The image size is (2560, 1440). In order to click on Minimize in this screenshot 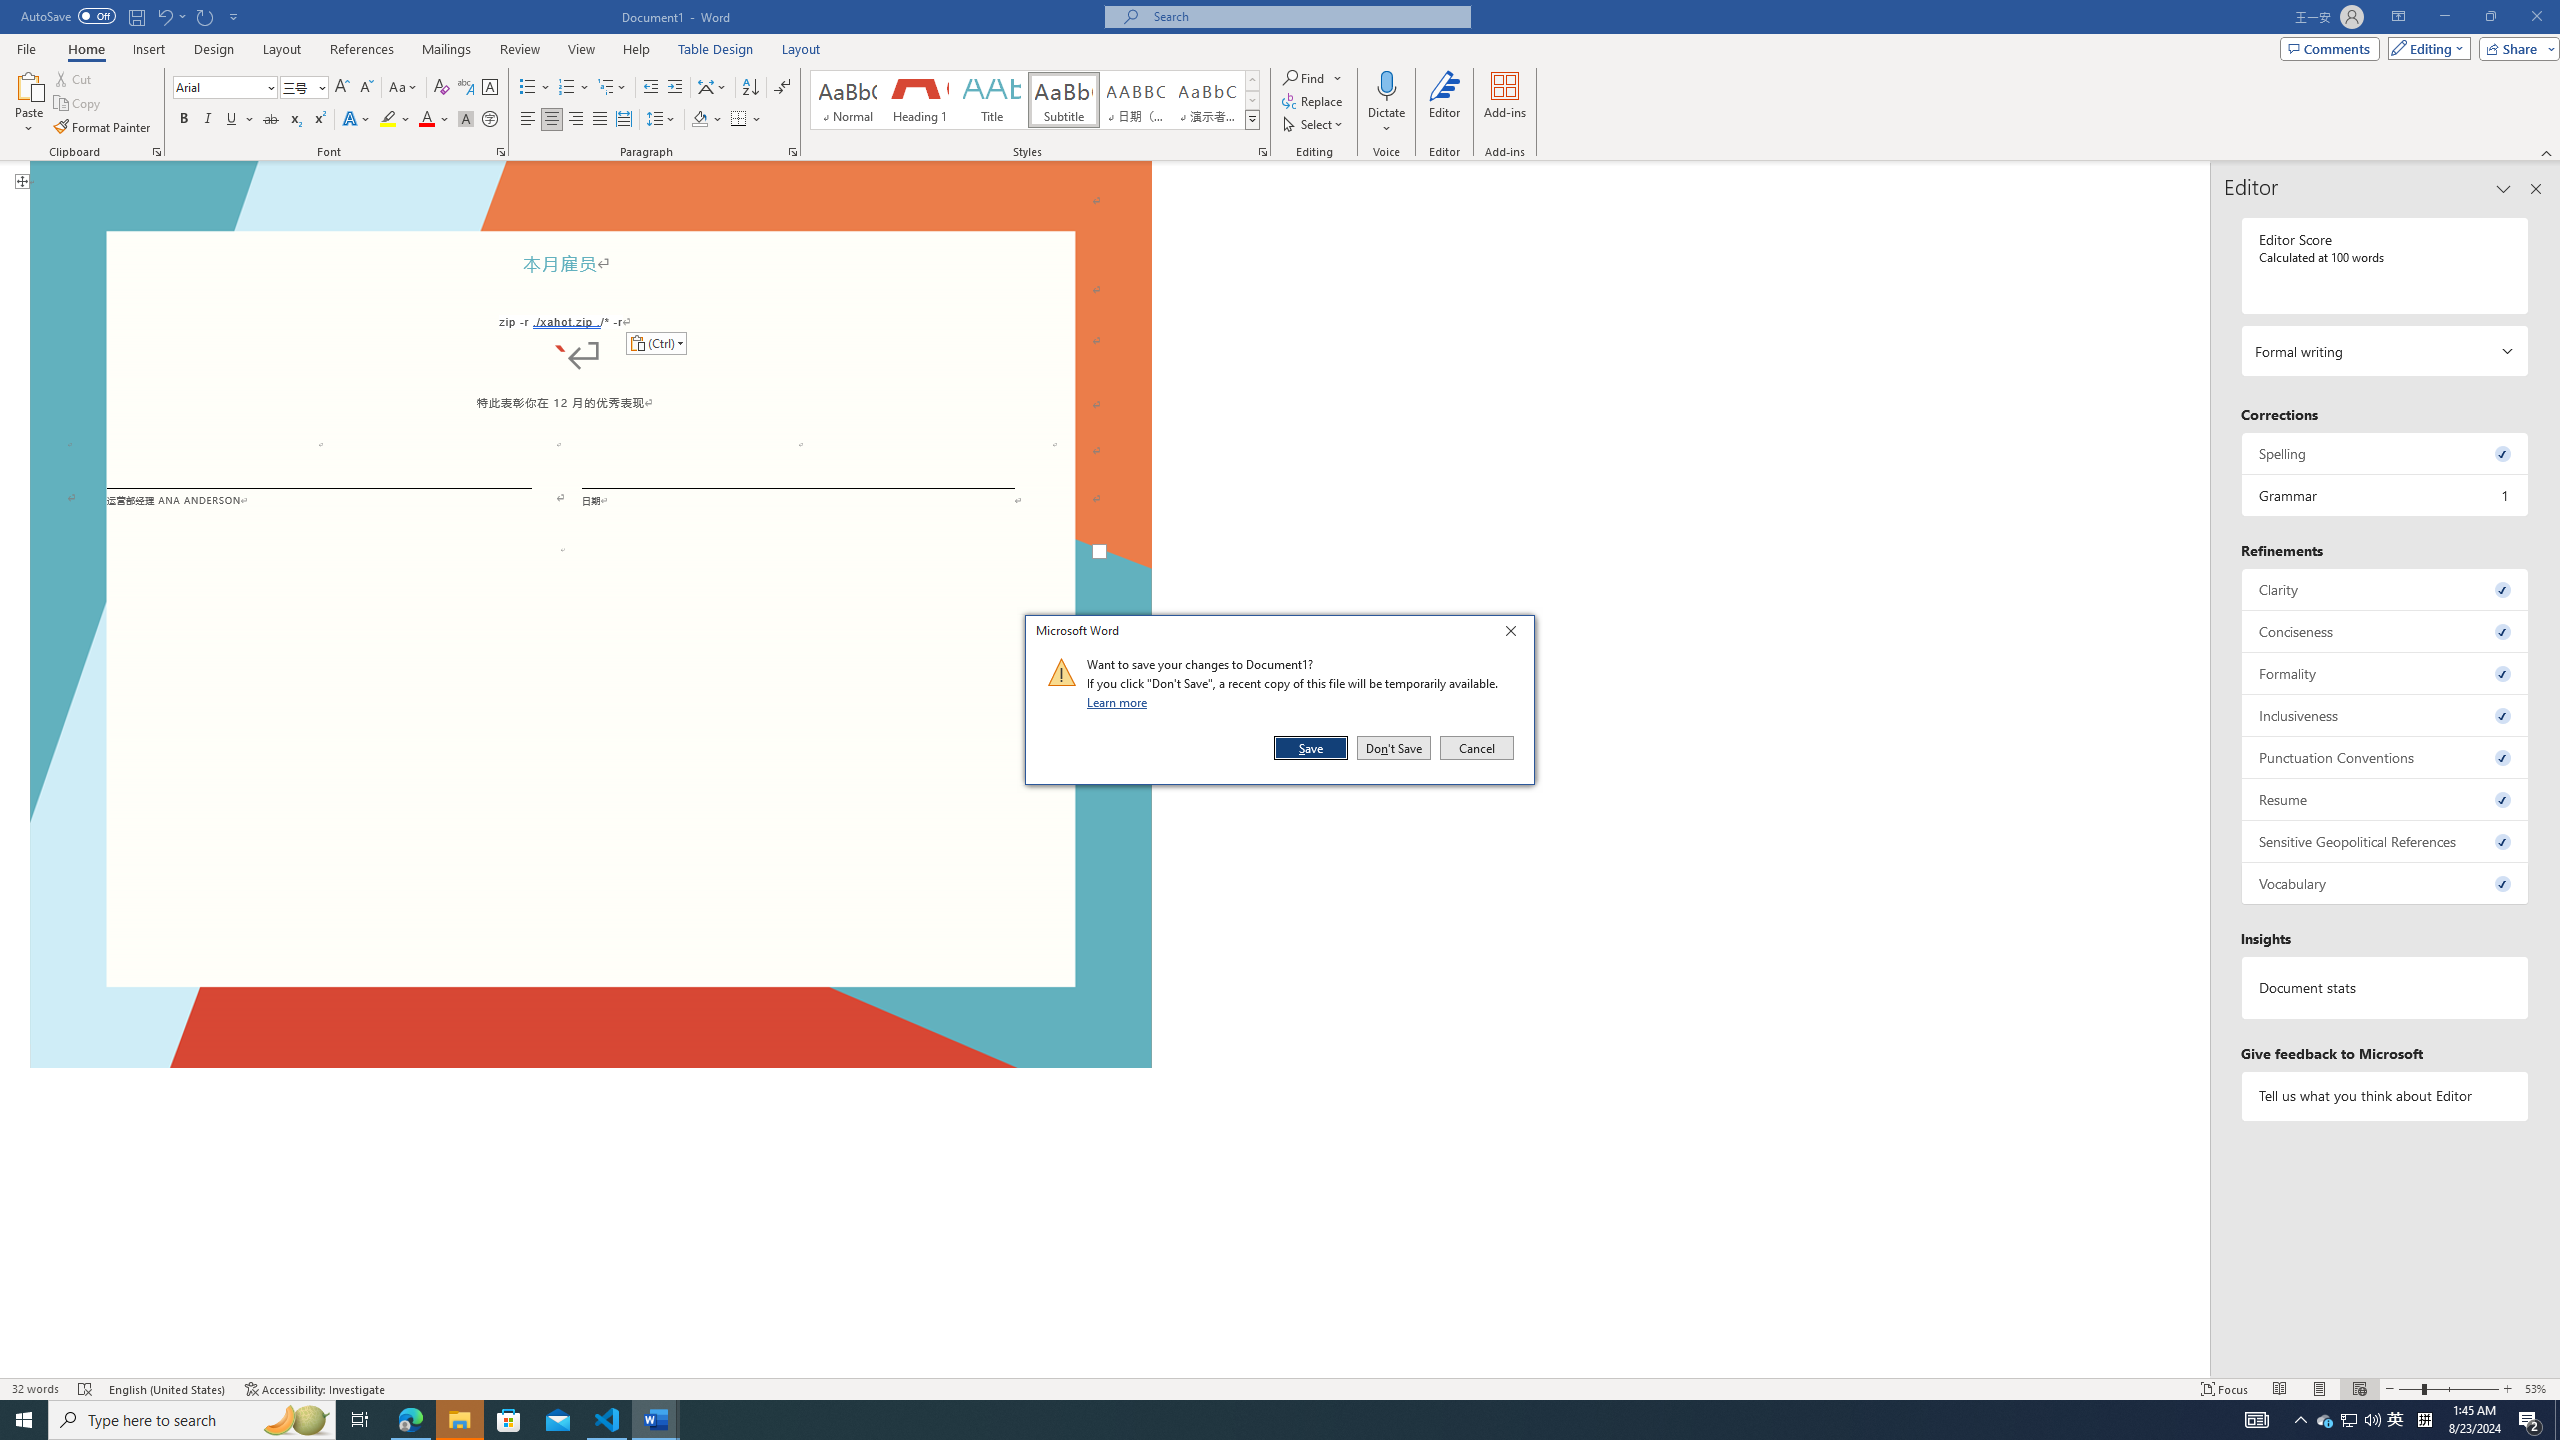, I will do `click(1516, 634)`.